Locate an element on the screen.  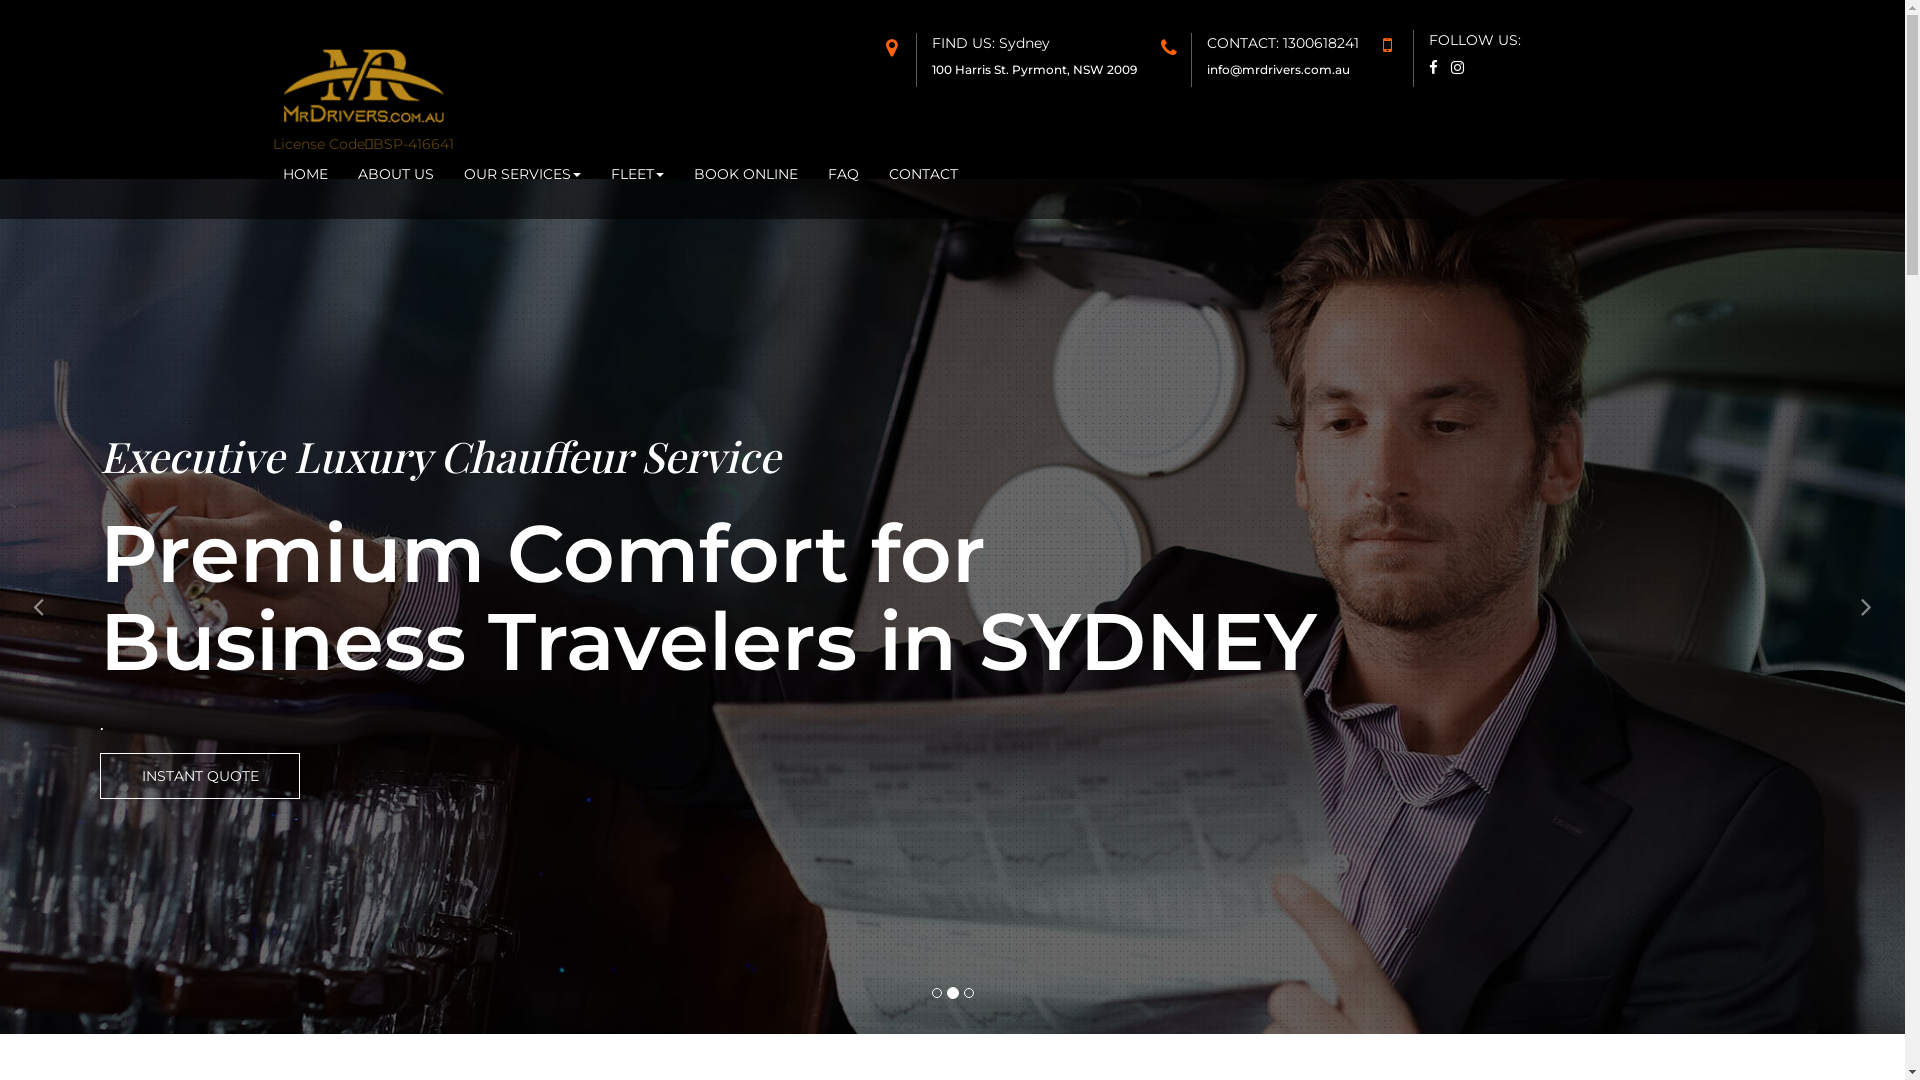
OUR SERVICES is located at coordinates (522, 174).